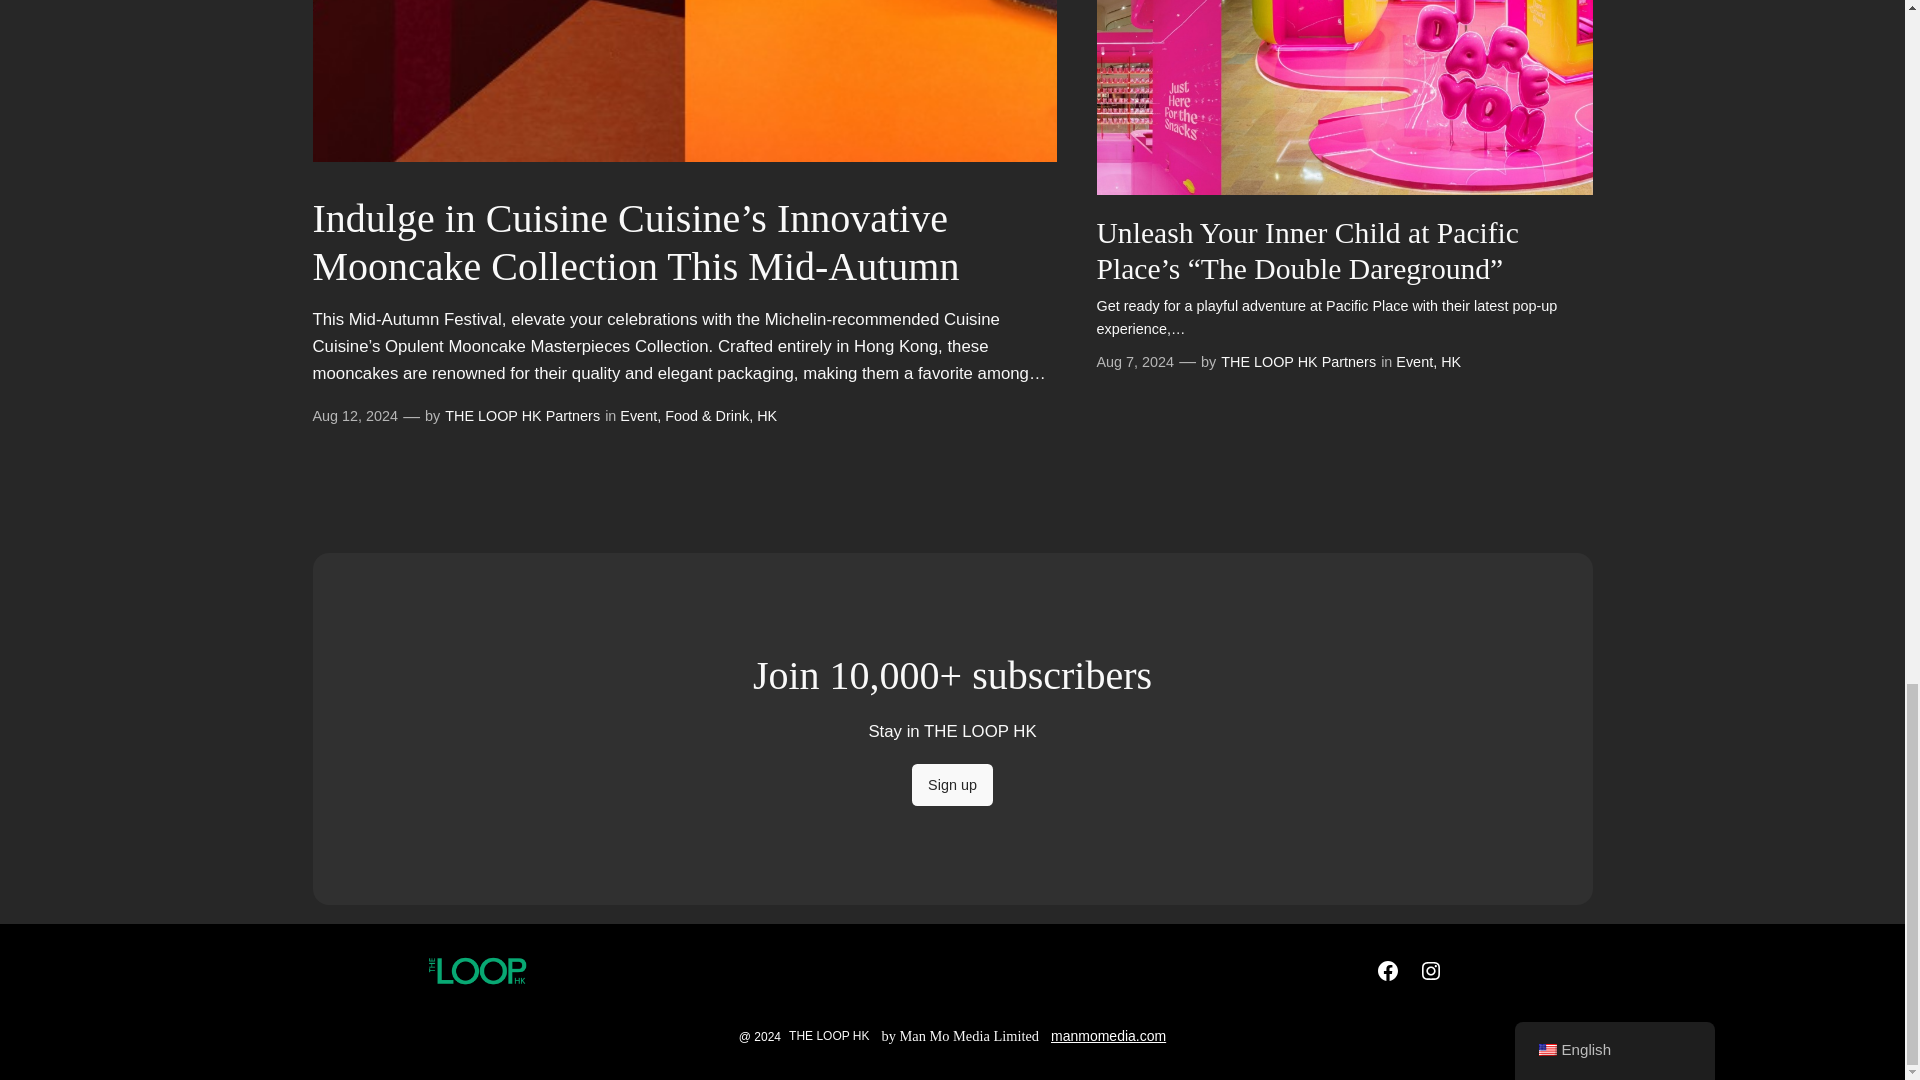 Image resolution: width=1920 pixels, height=1080 pixels. I want to click on Sign up, so click(952, 784).